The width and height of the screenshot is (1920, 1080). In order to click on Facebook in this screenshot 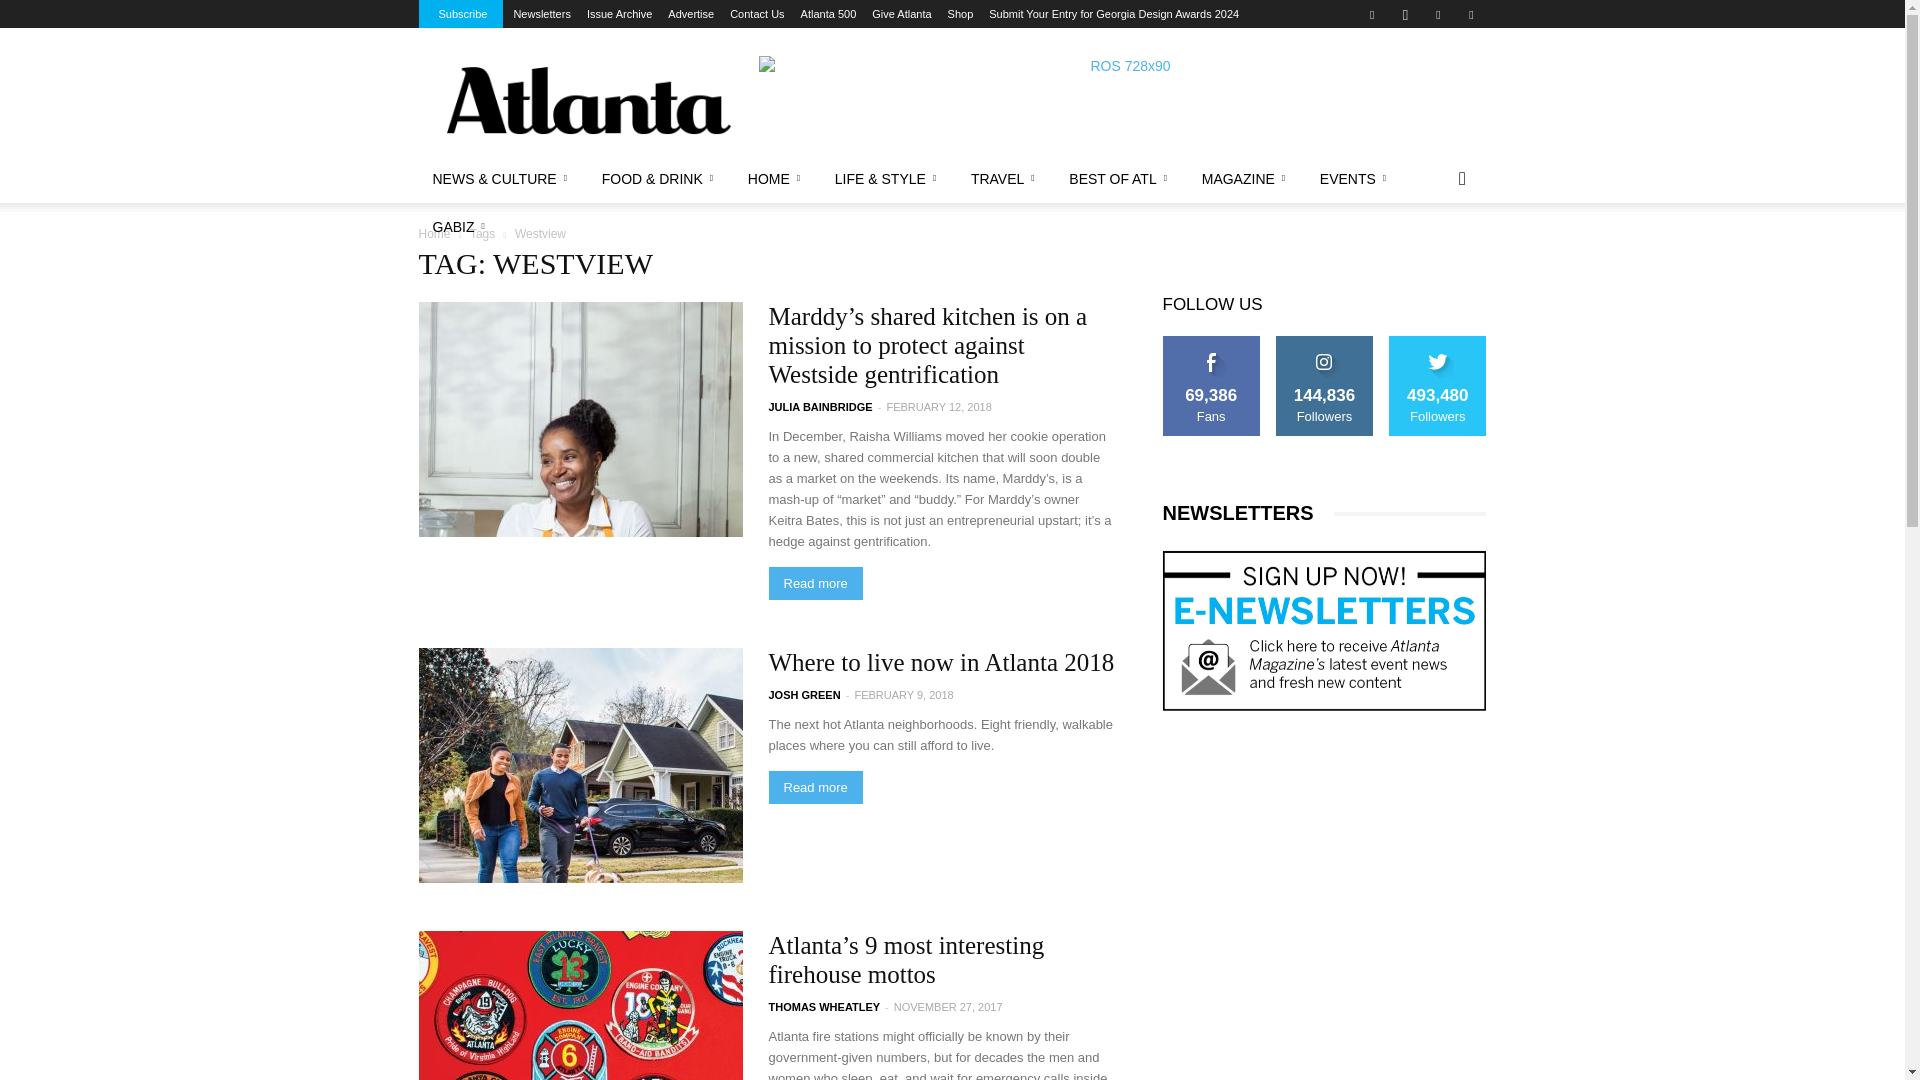, I will do `click(1372, 14)`.